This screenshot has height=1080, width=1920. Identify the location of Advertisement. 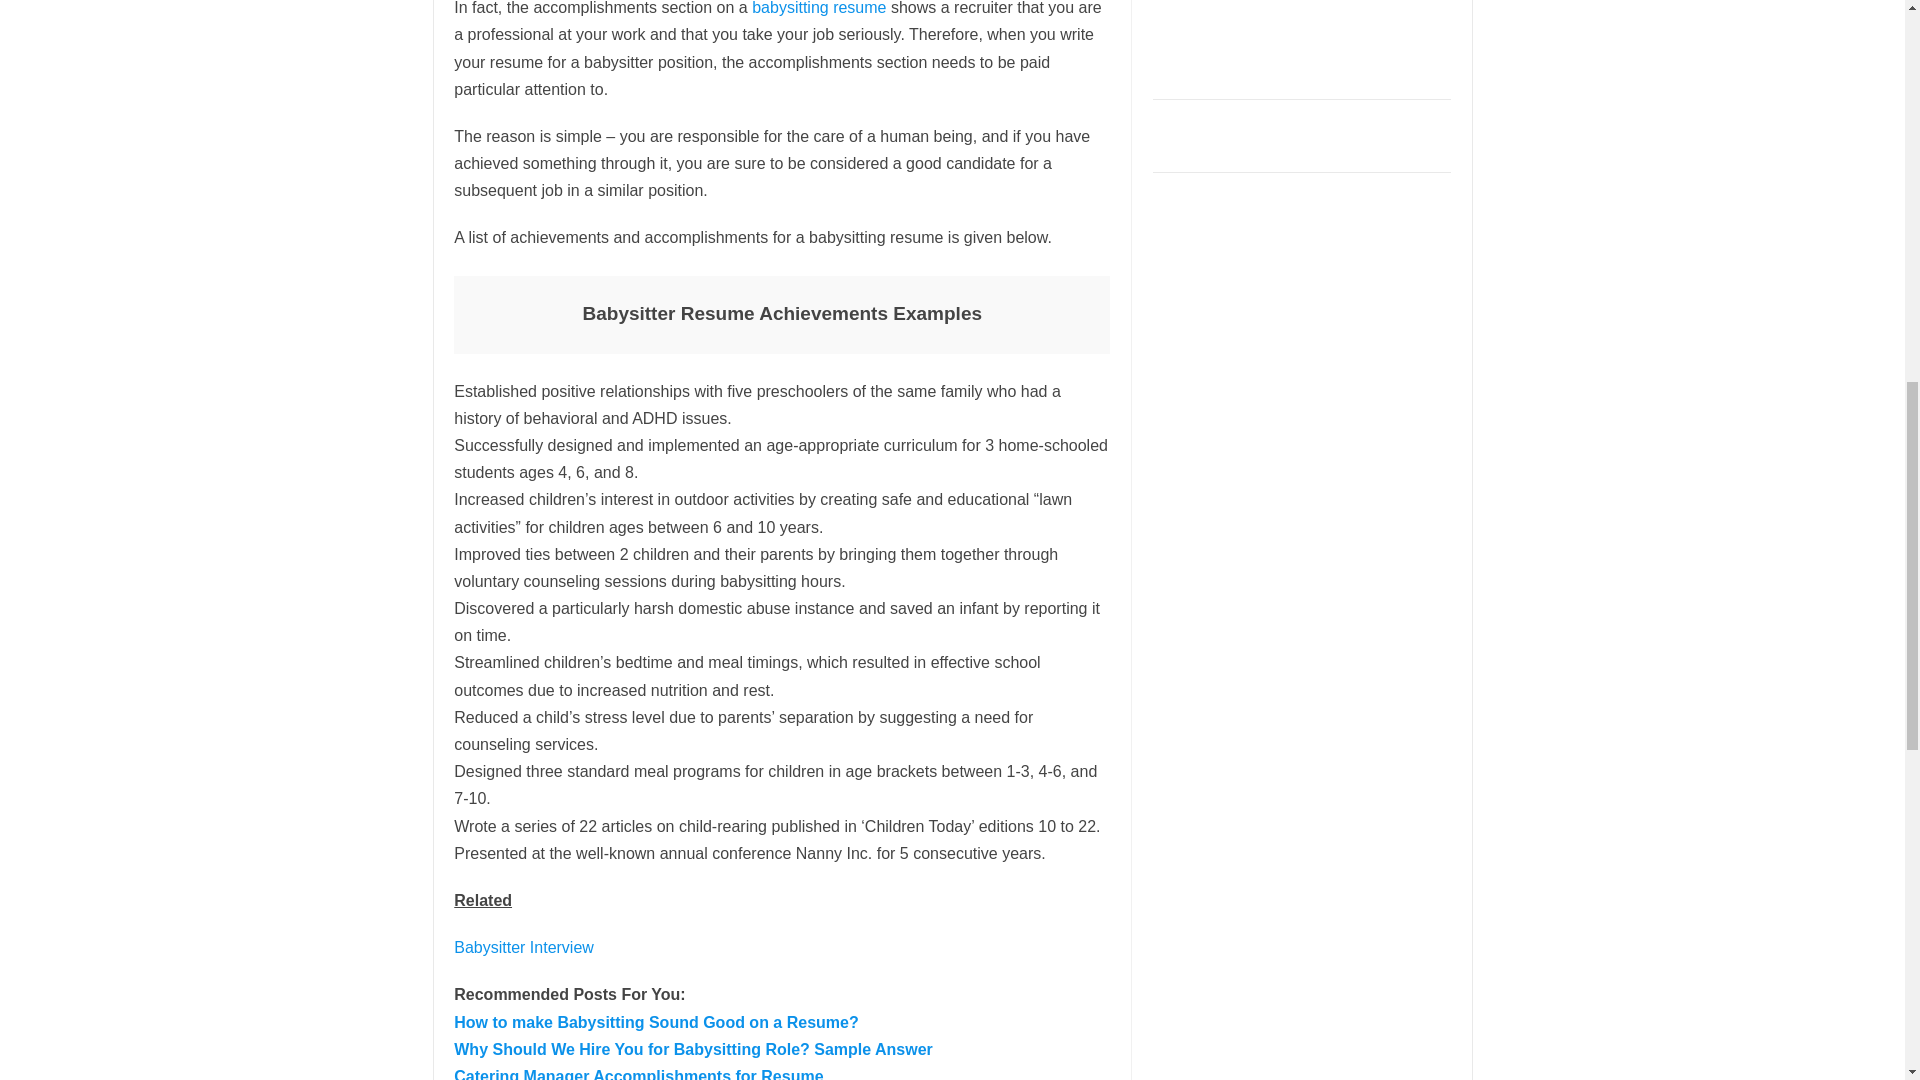
(1303, 44).